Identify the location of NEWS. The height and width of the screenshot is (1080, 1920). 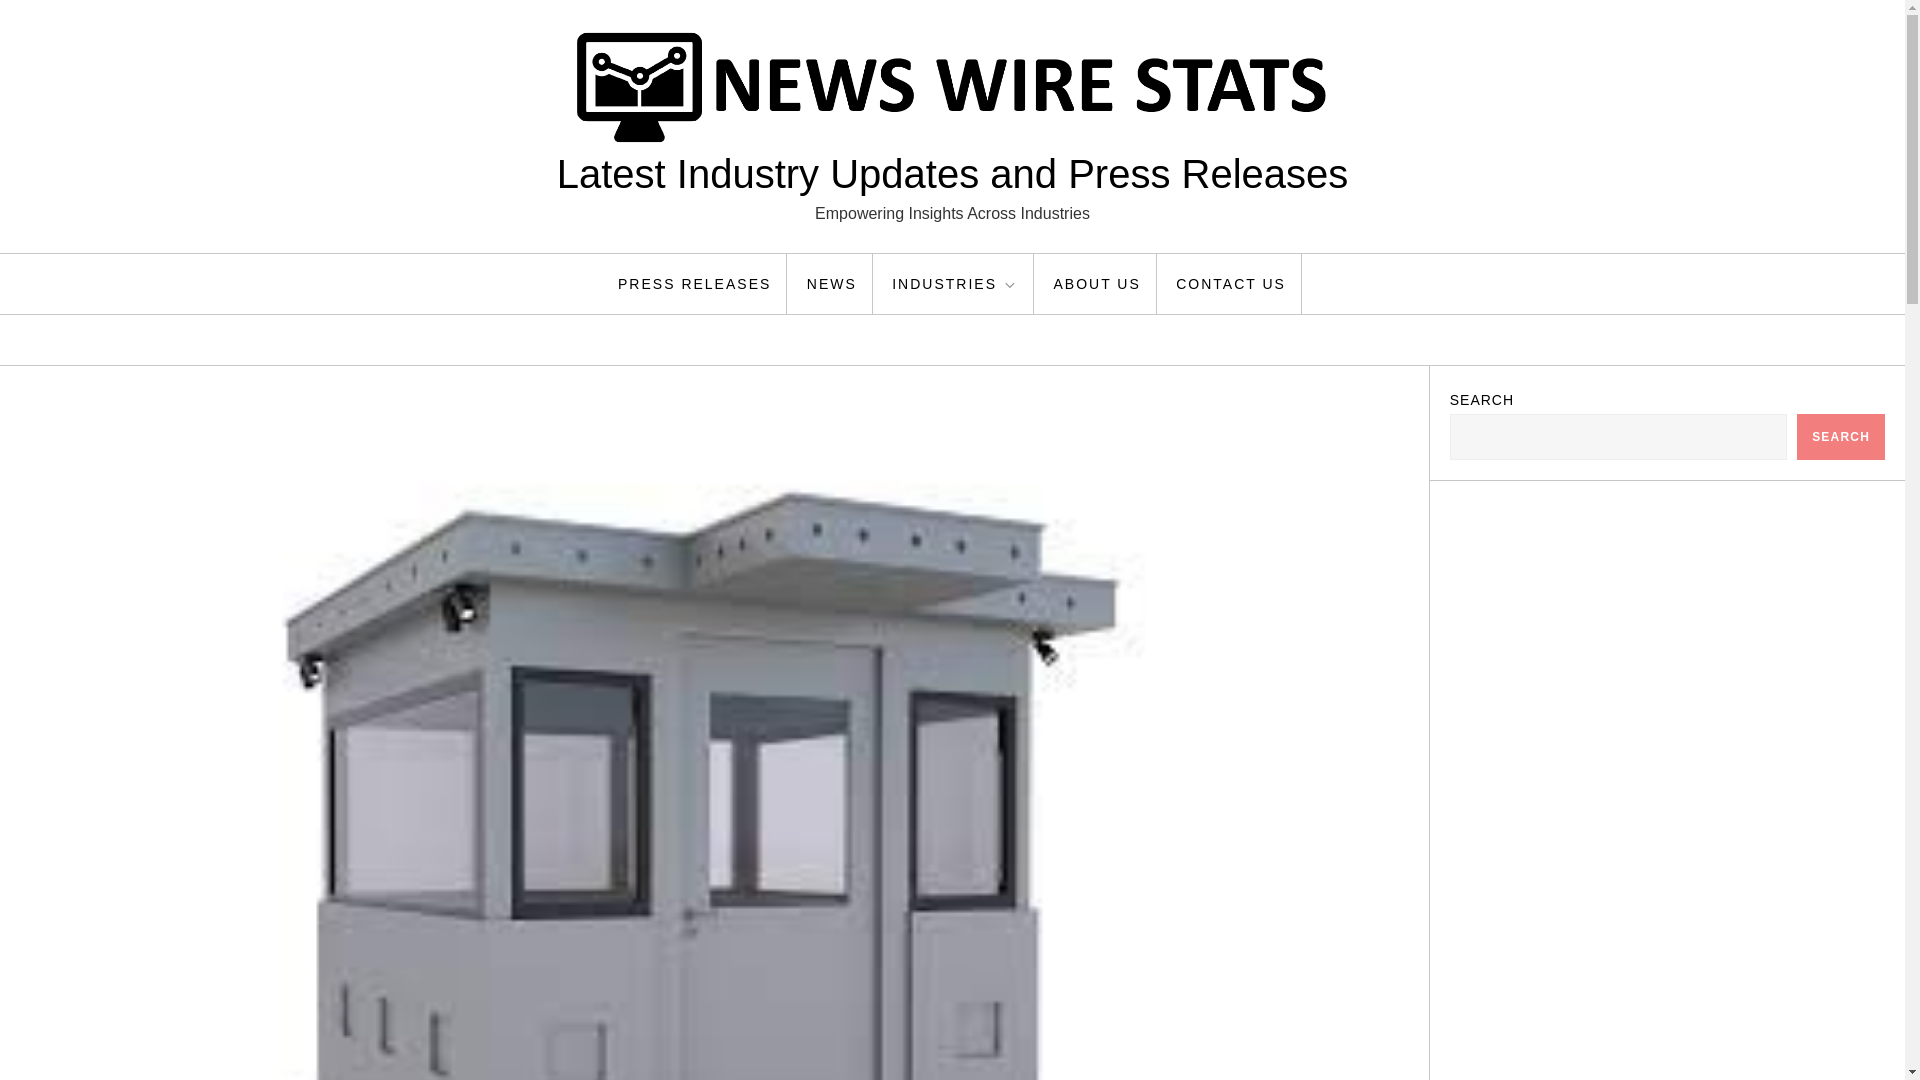
(832, 284).